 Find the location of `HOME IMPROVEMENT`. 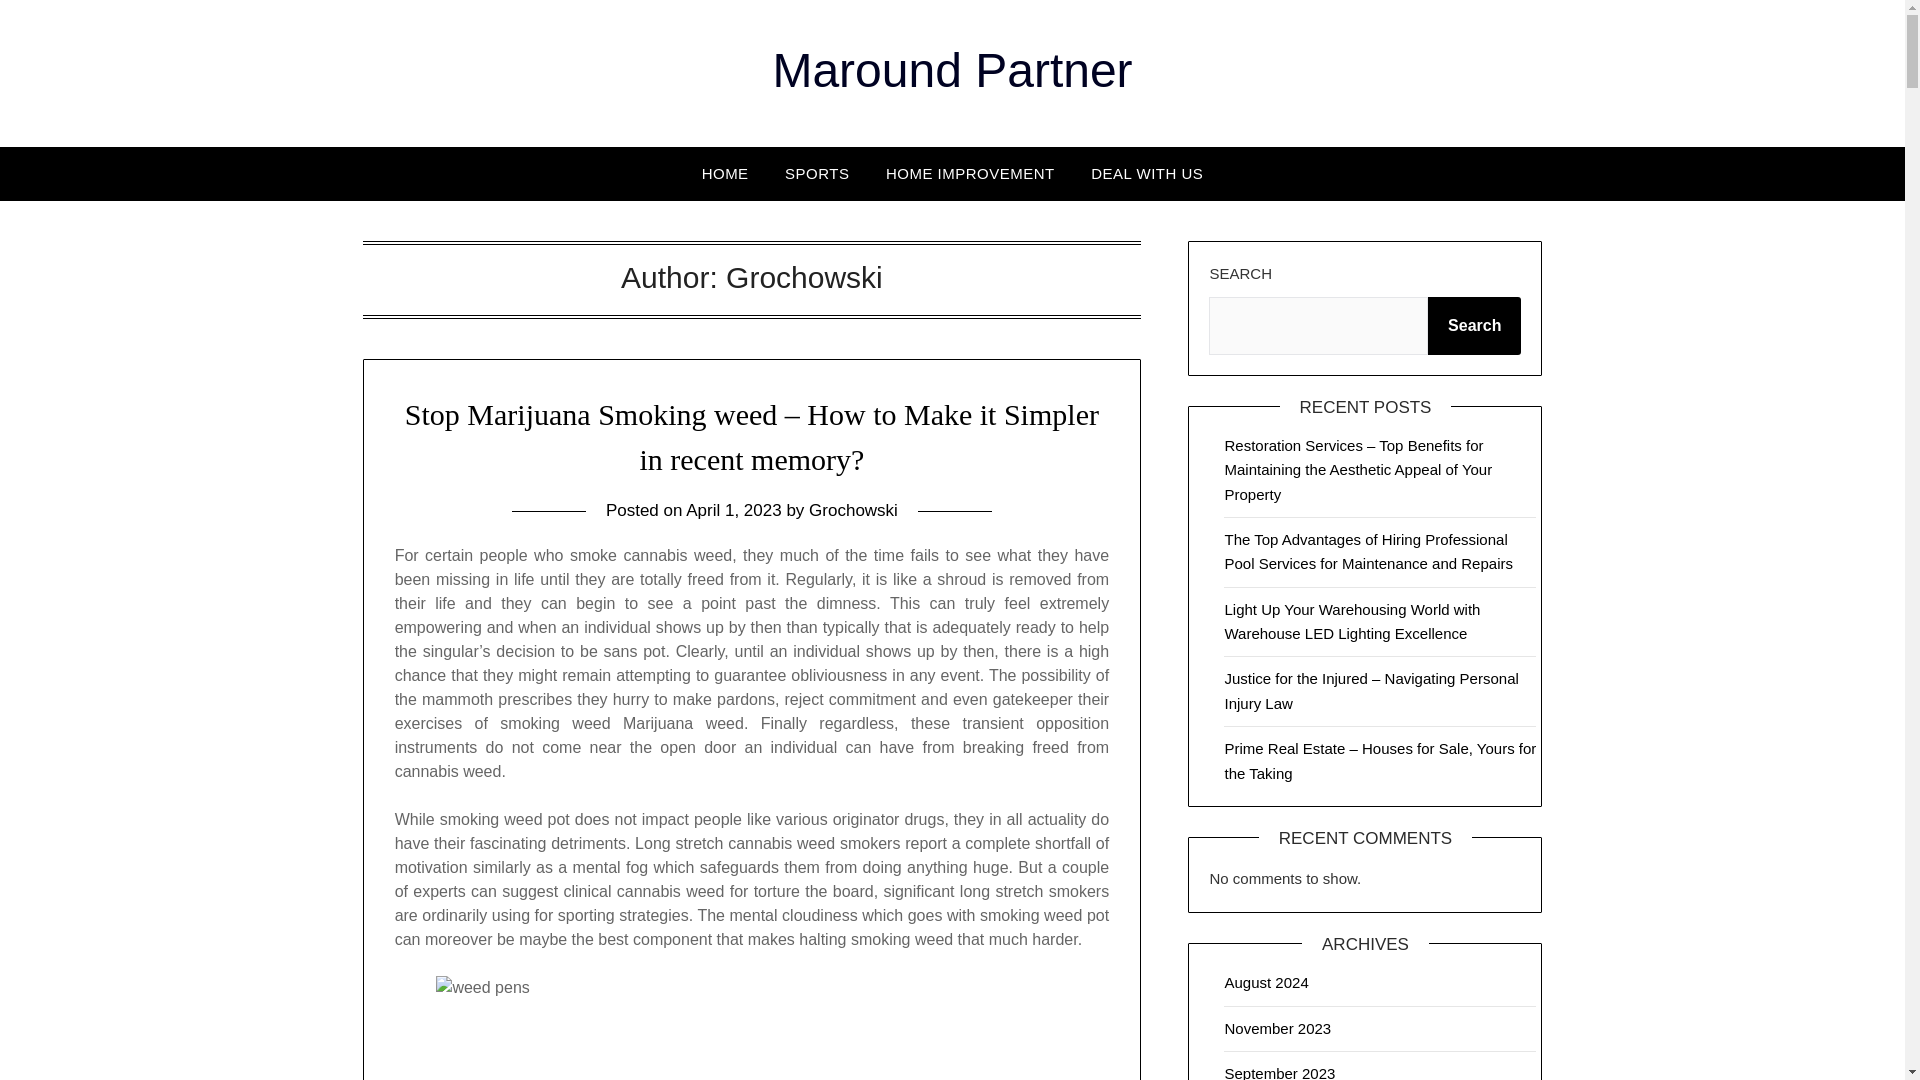

HOME IMPROVEMENT is located at coordinates (970, 173).